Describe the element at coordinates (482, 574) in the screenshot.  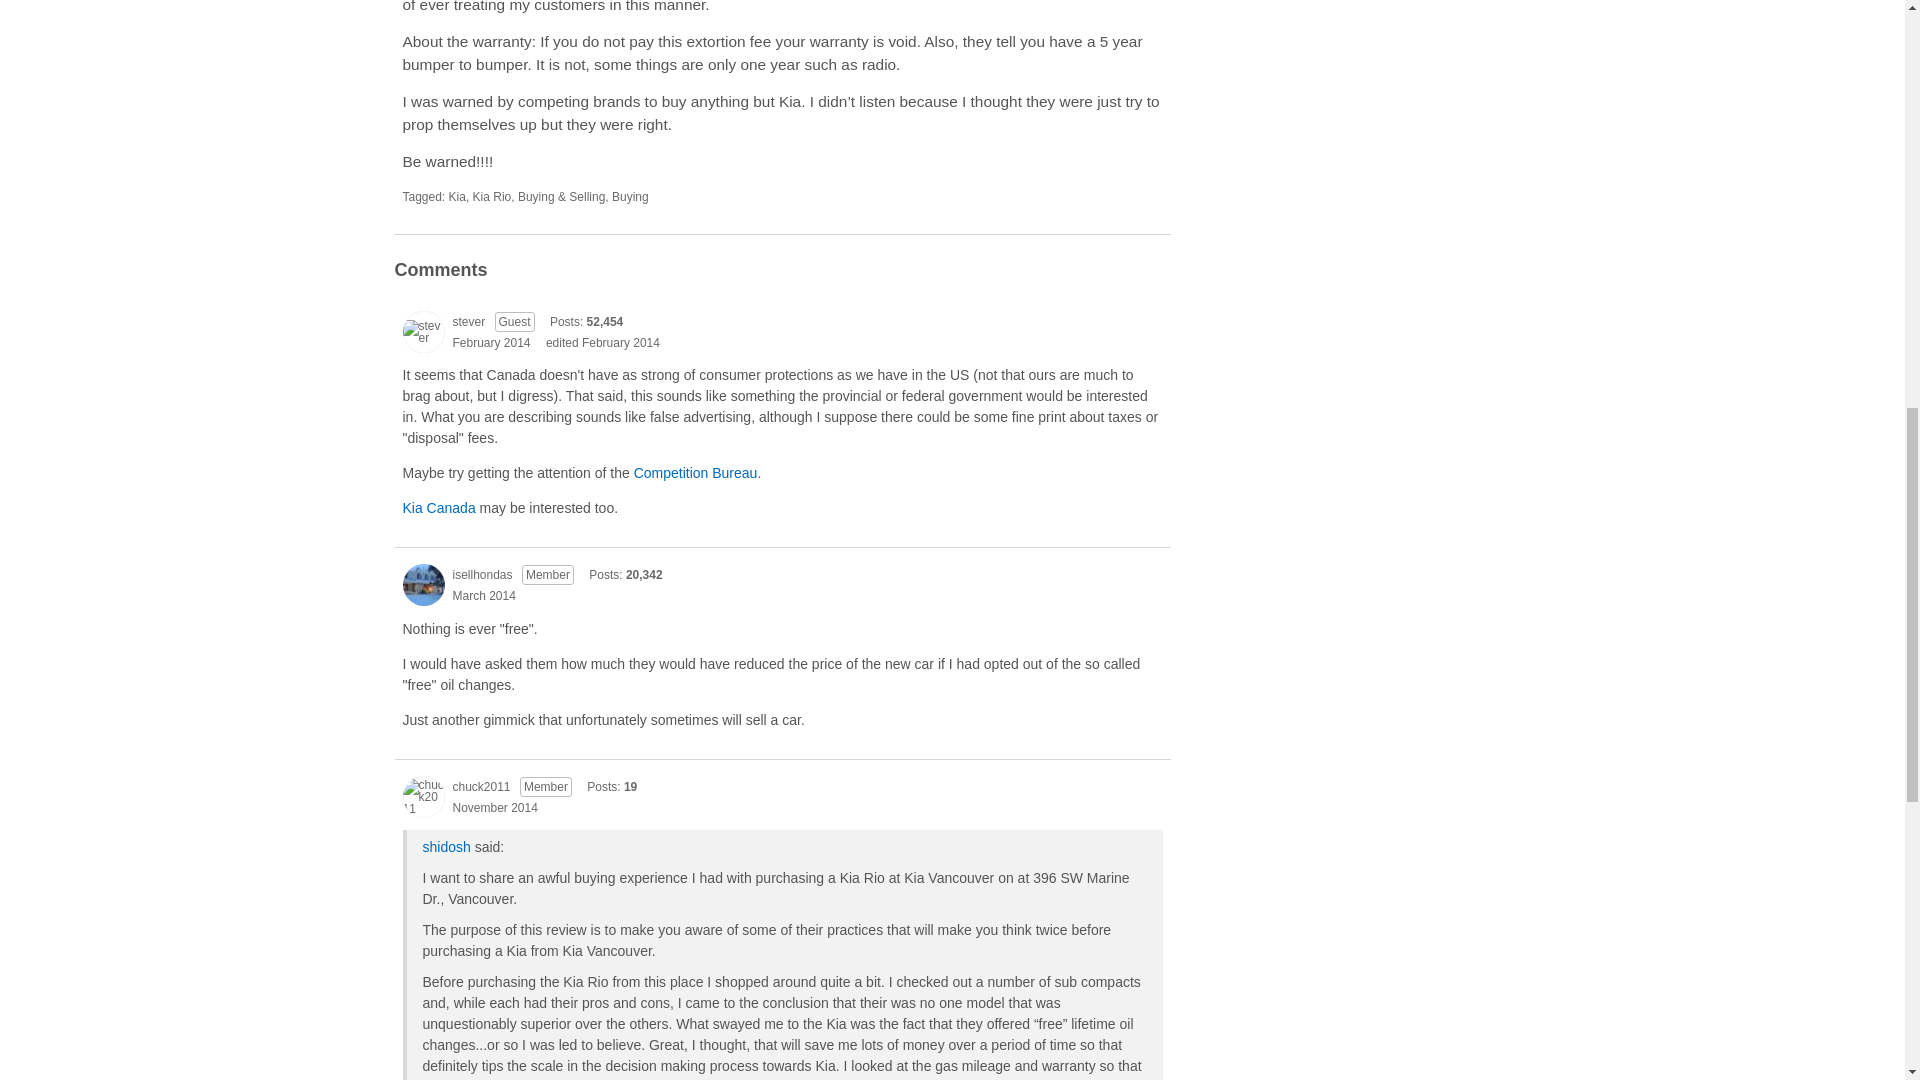
I see `isellhondas` at that location.